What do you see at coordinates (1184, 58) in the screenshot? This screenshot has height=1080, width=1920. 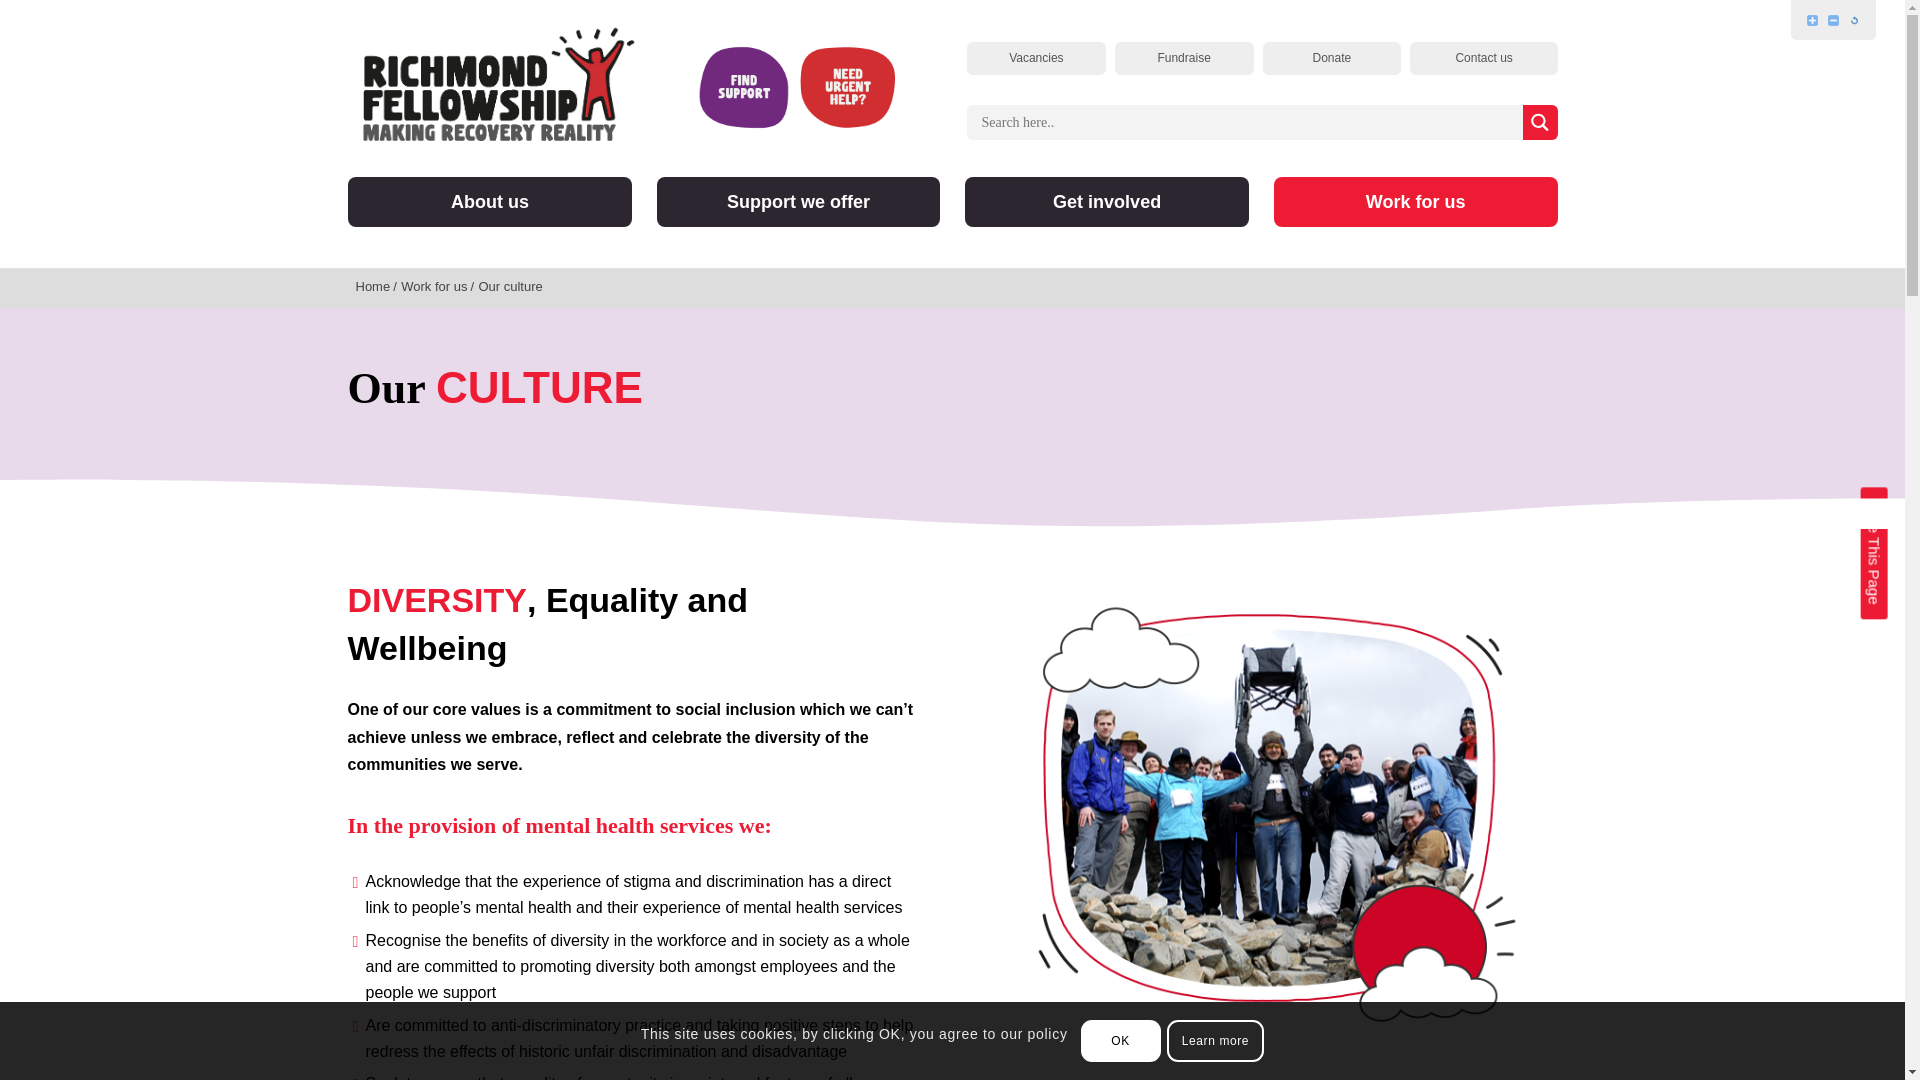 I see `Fundraise` at bounding box center [1184, 58].